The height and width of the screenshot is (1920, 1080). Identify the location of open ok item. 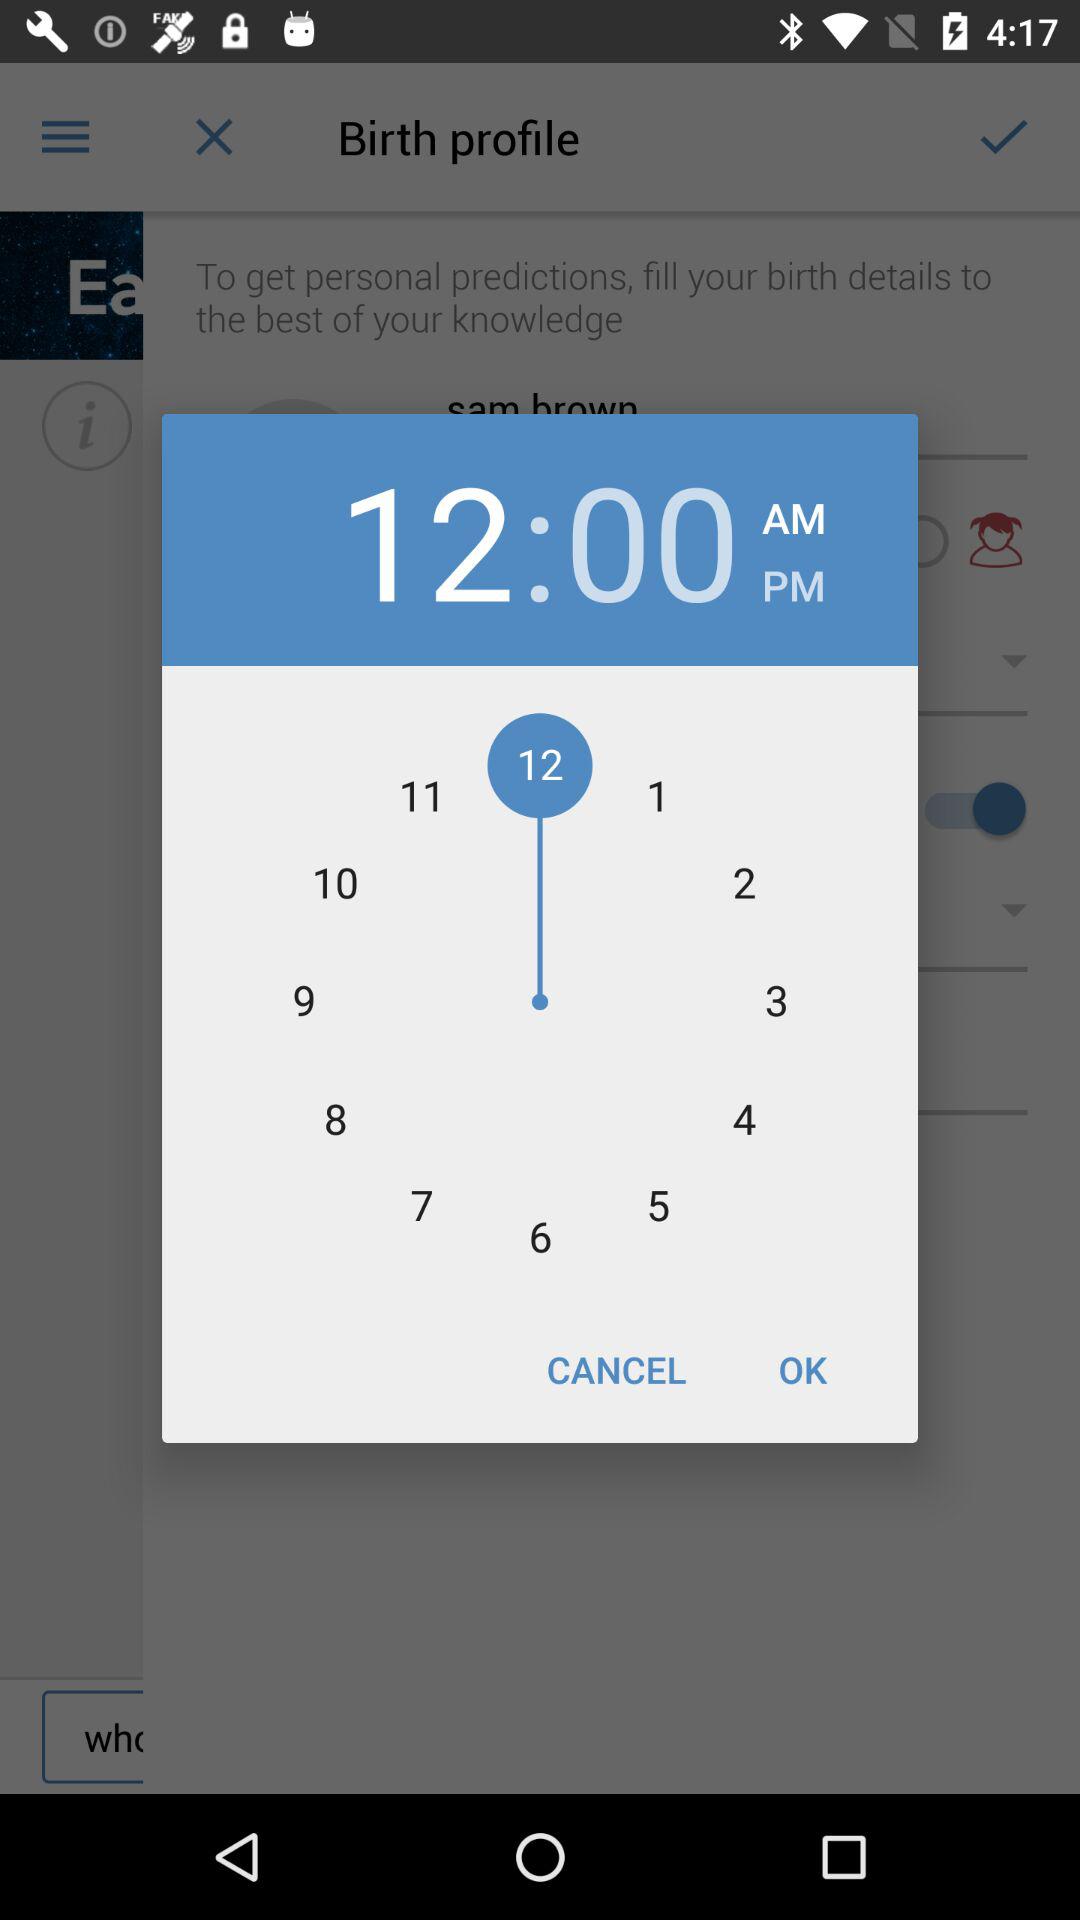
(802, 1369).